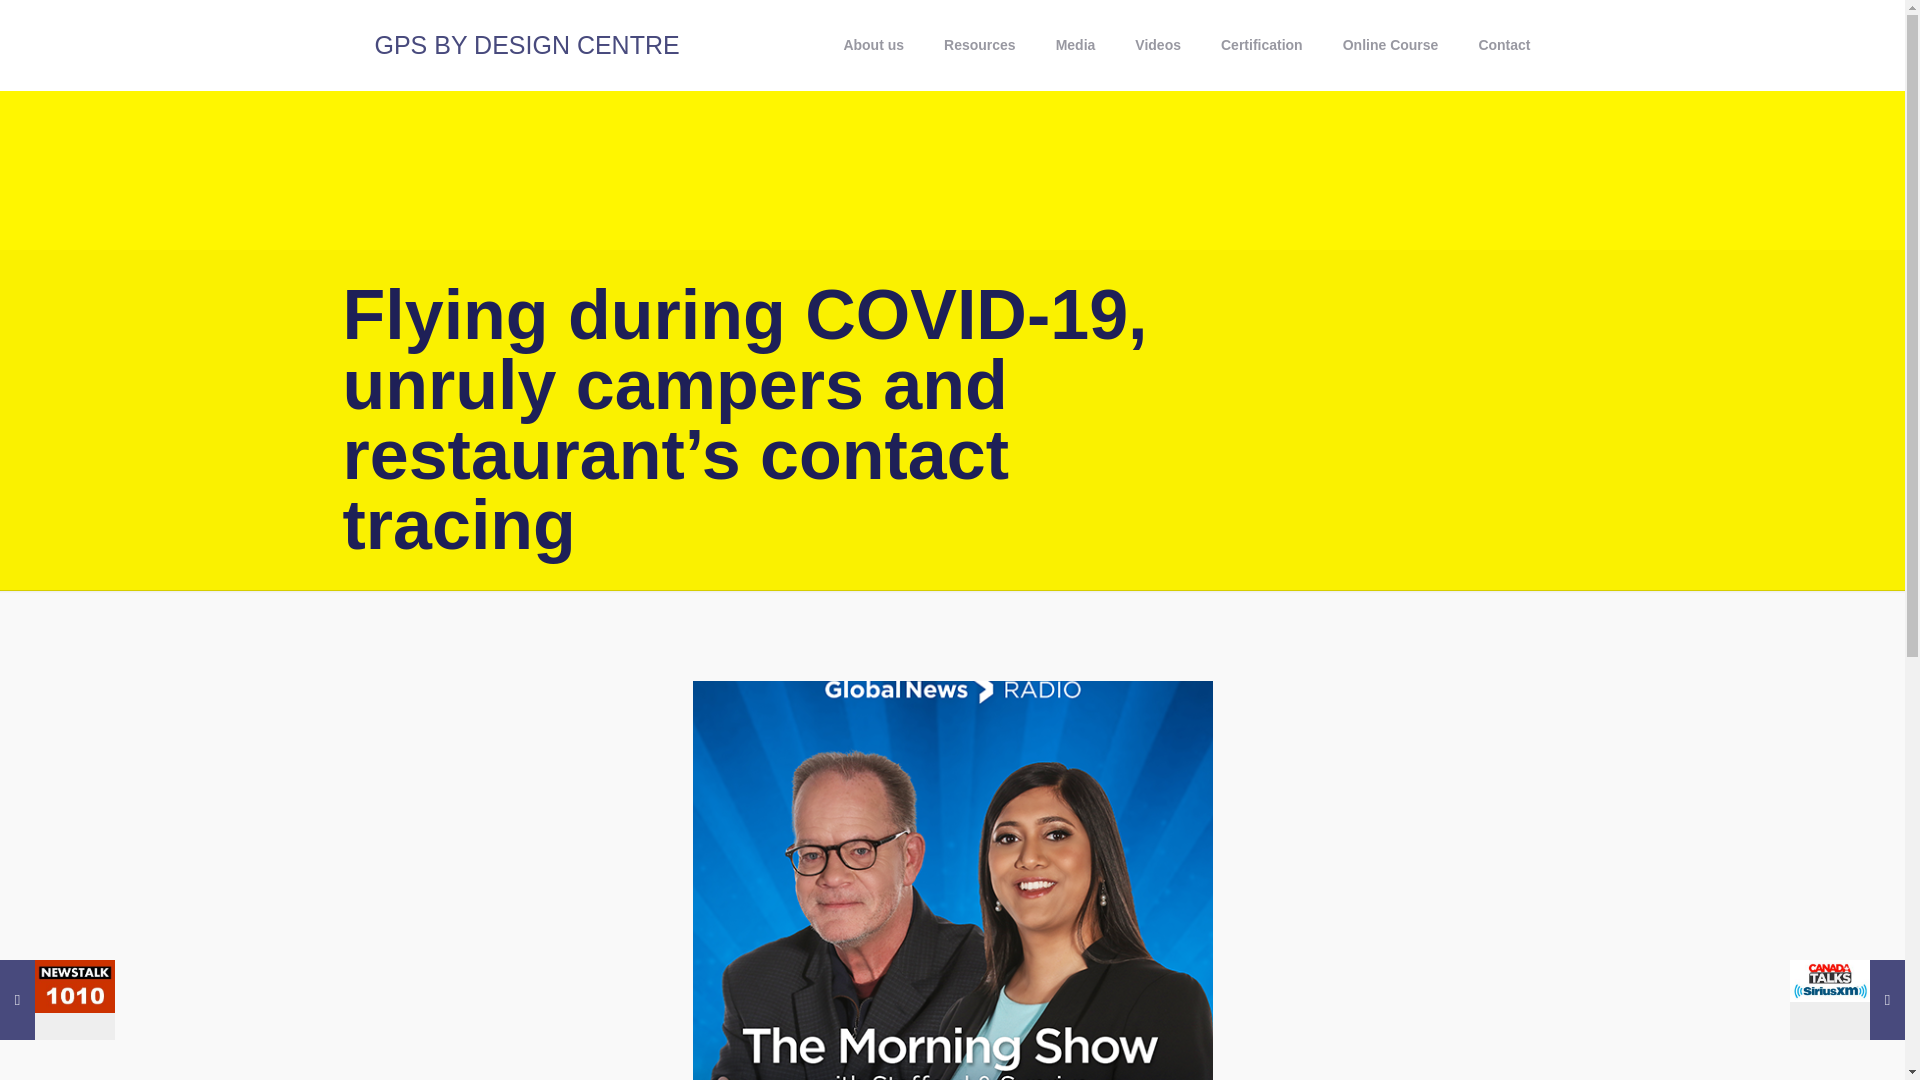  What do you see at coordinates (526, 44) in the screenshot?
I see `GPS BY DESIGN CENTRE` at bounding box center [526, 44].